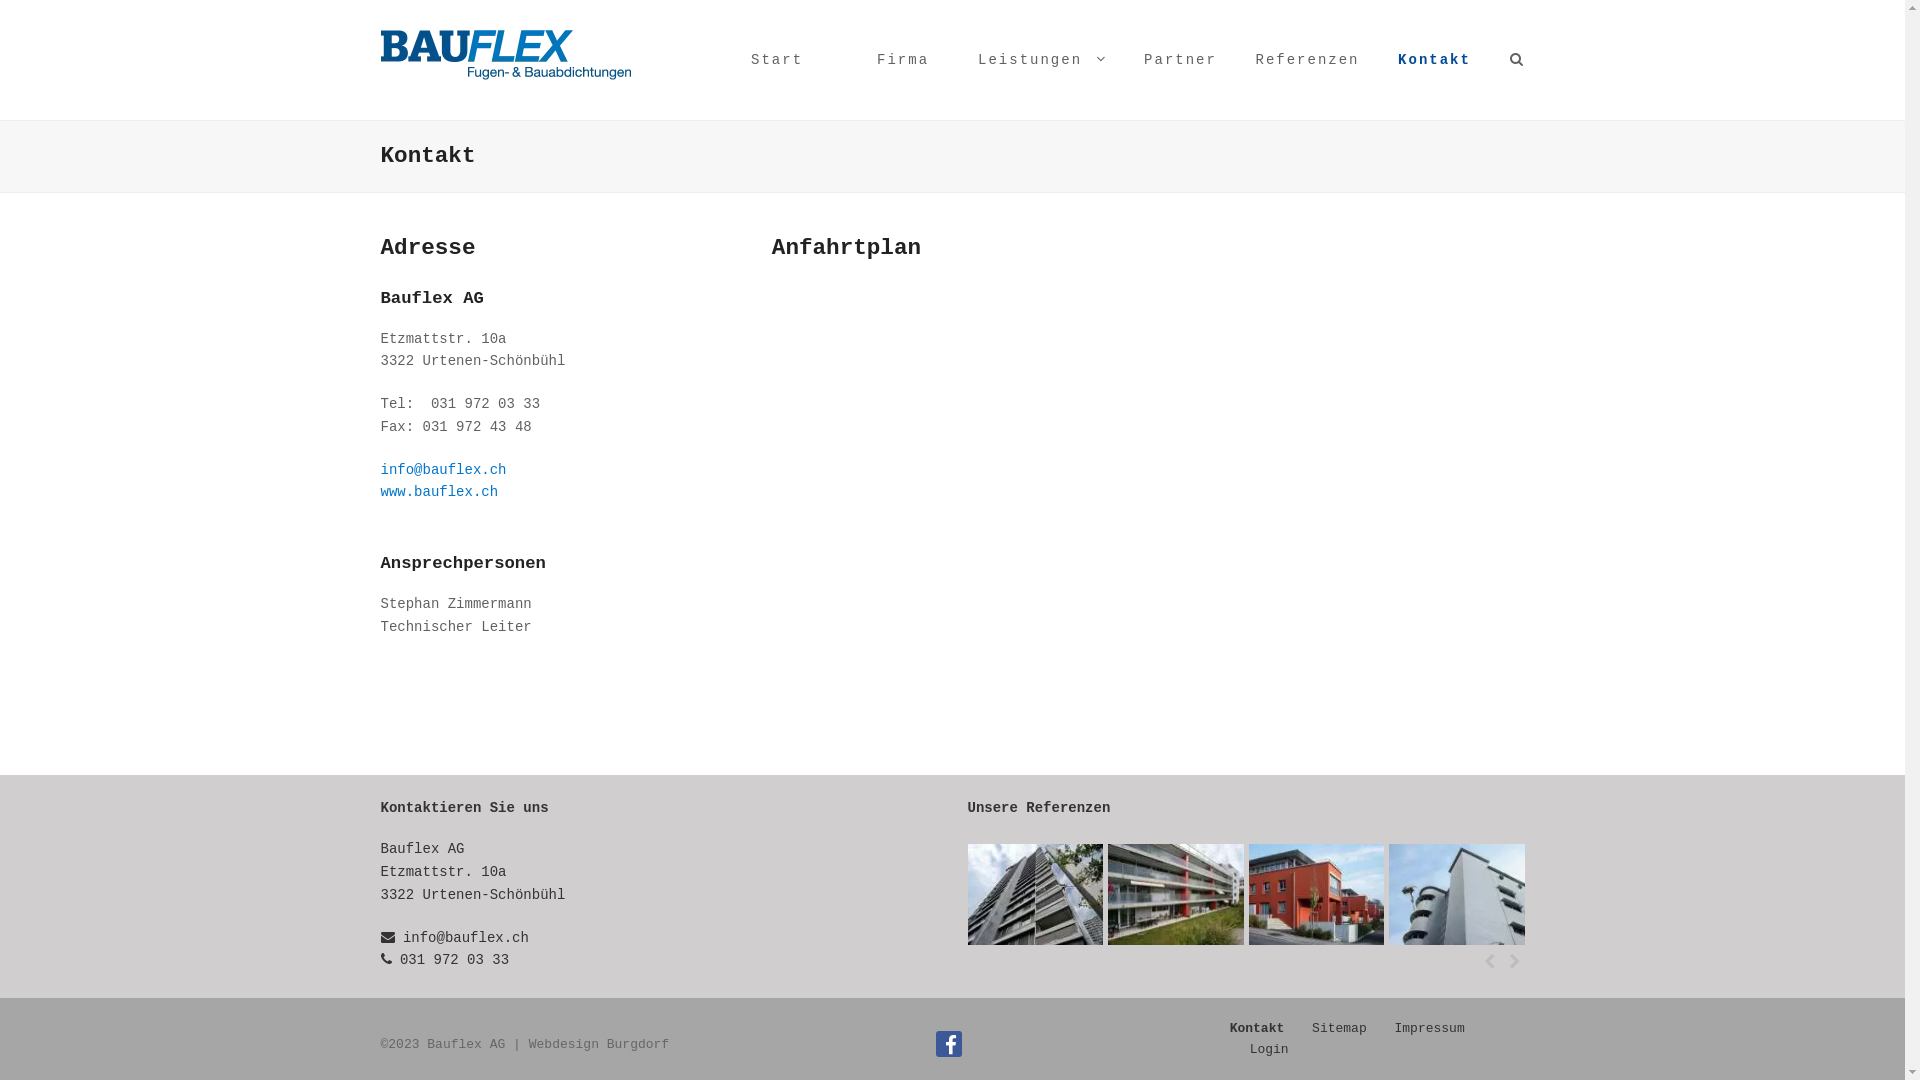  What do you see at coordinates (1307, 60) in the screenshot?
I see `Referenzen` at bounding box center [1307, 60].